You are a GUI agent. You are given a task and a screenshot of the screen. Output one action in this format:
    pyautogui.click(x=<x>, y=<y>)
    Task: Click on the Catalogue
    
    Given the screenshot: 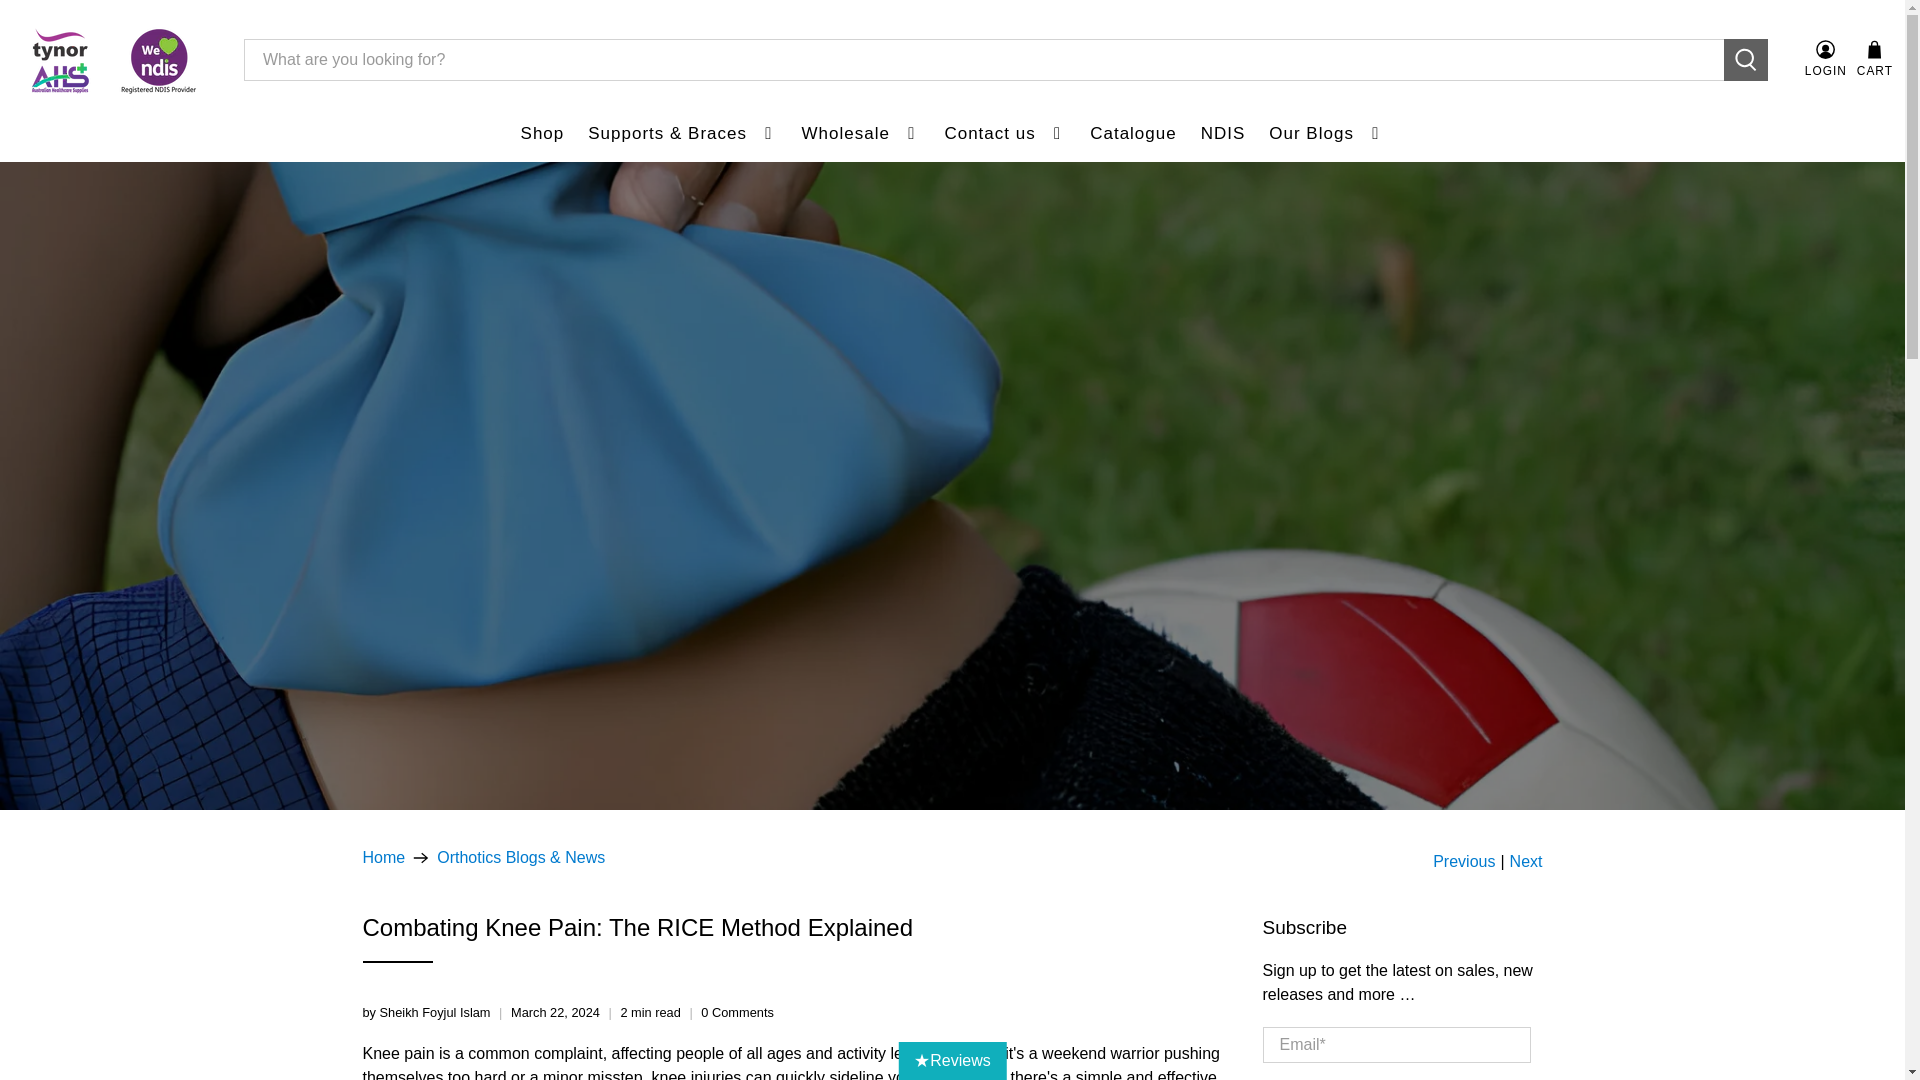 What is the action you would take?
    pyautogui.click(x=1132, y=134)
    